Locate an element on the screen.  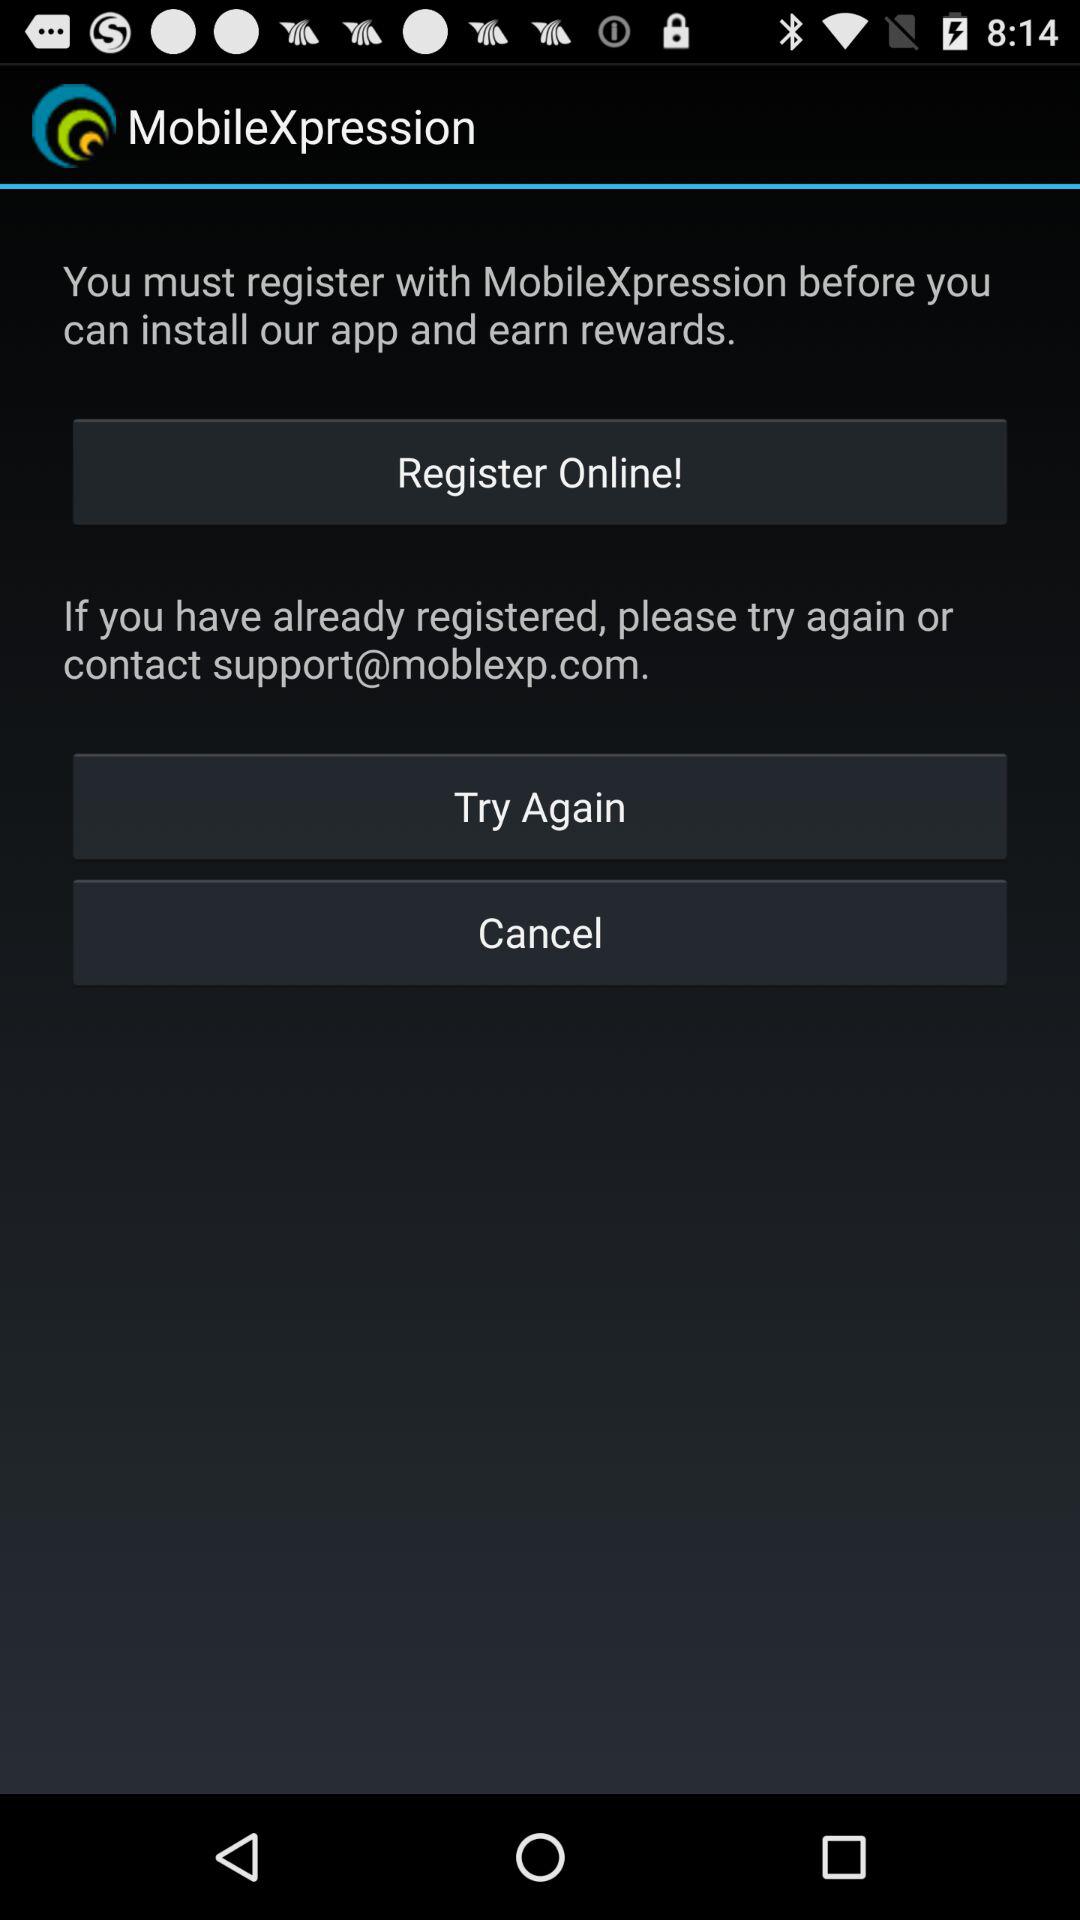
select cancel item is located at coordinates (540, 931).